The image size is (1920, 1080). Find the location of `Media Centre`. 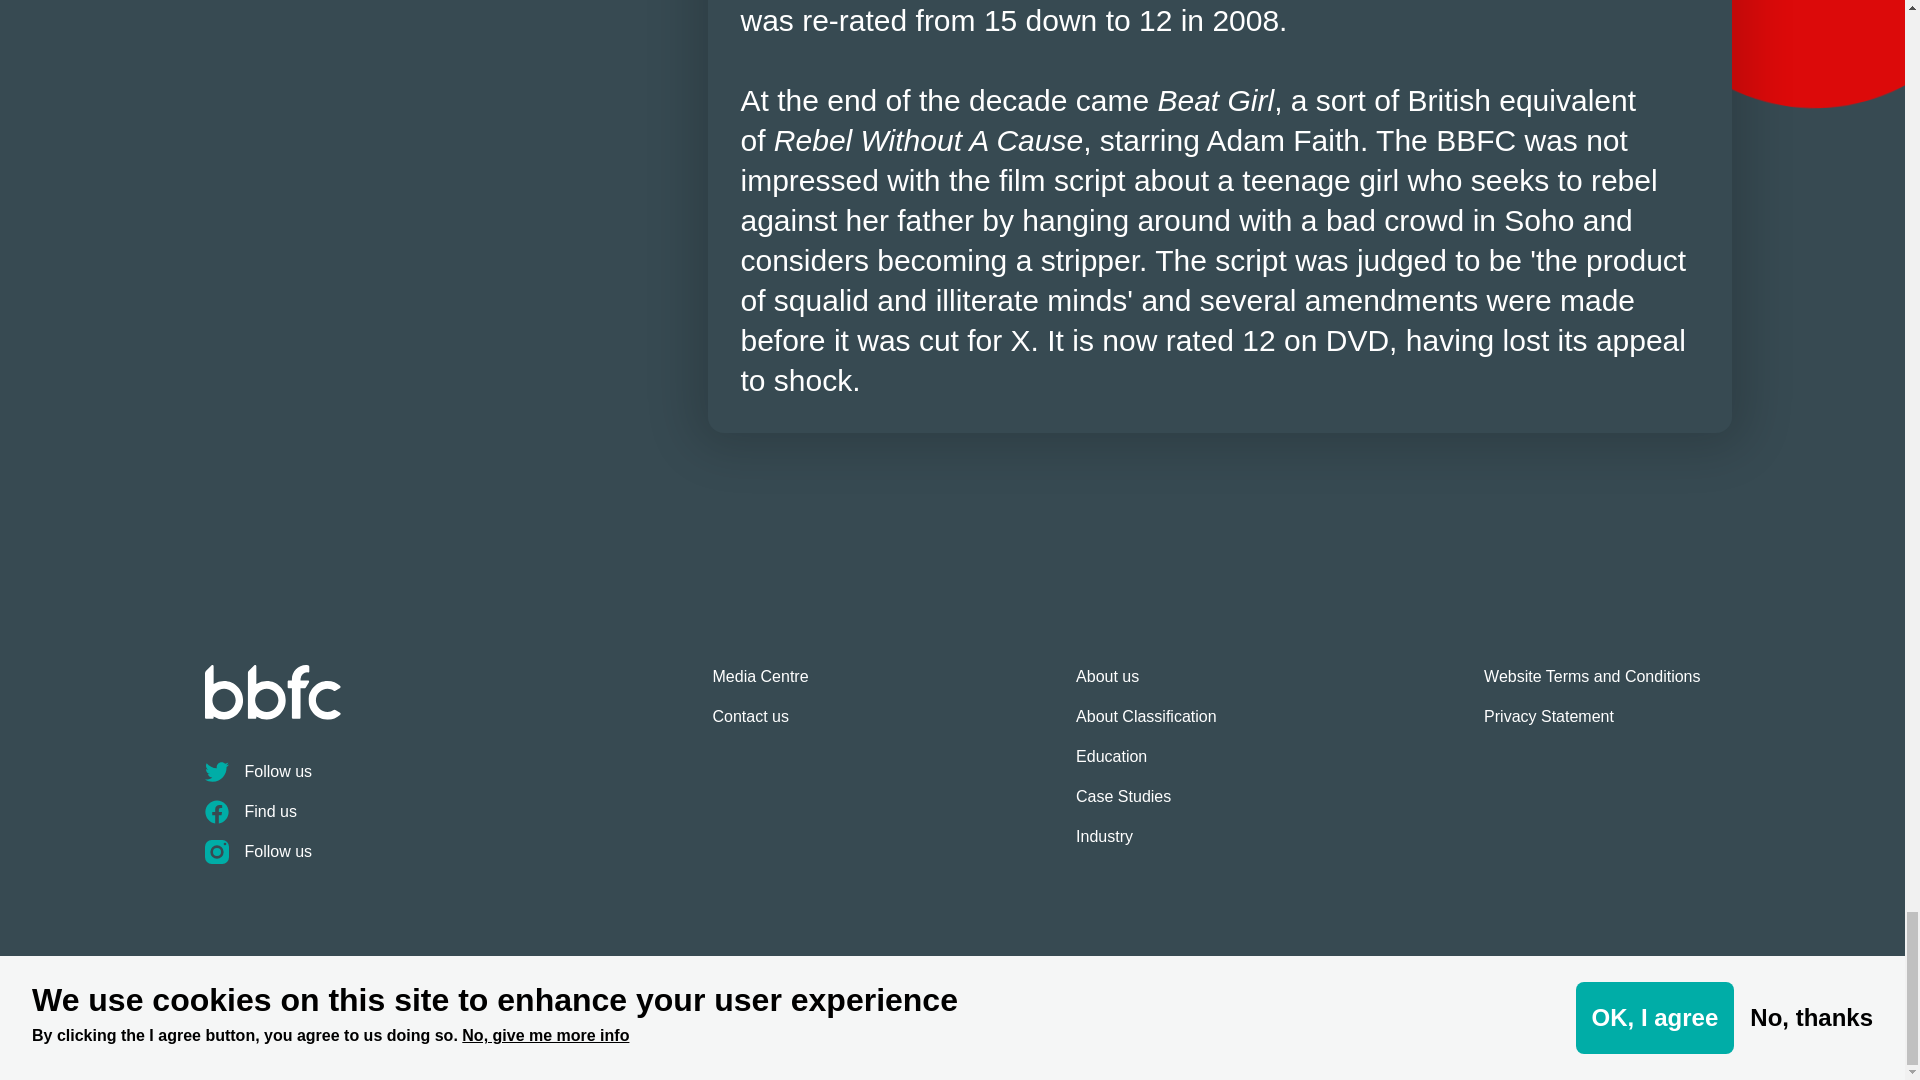

Media Centre is located at coordinates (760, 685).